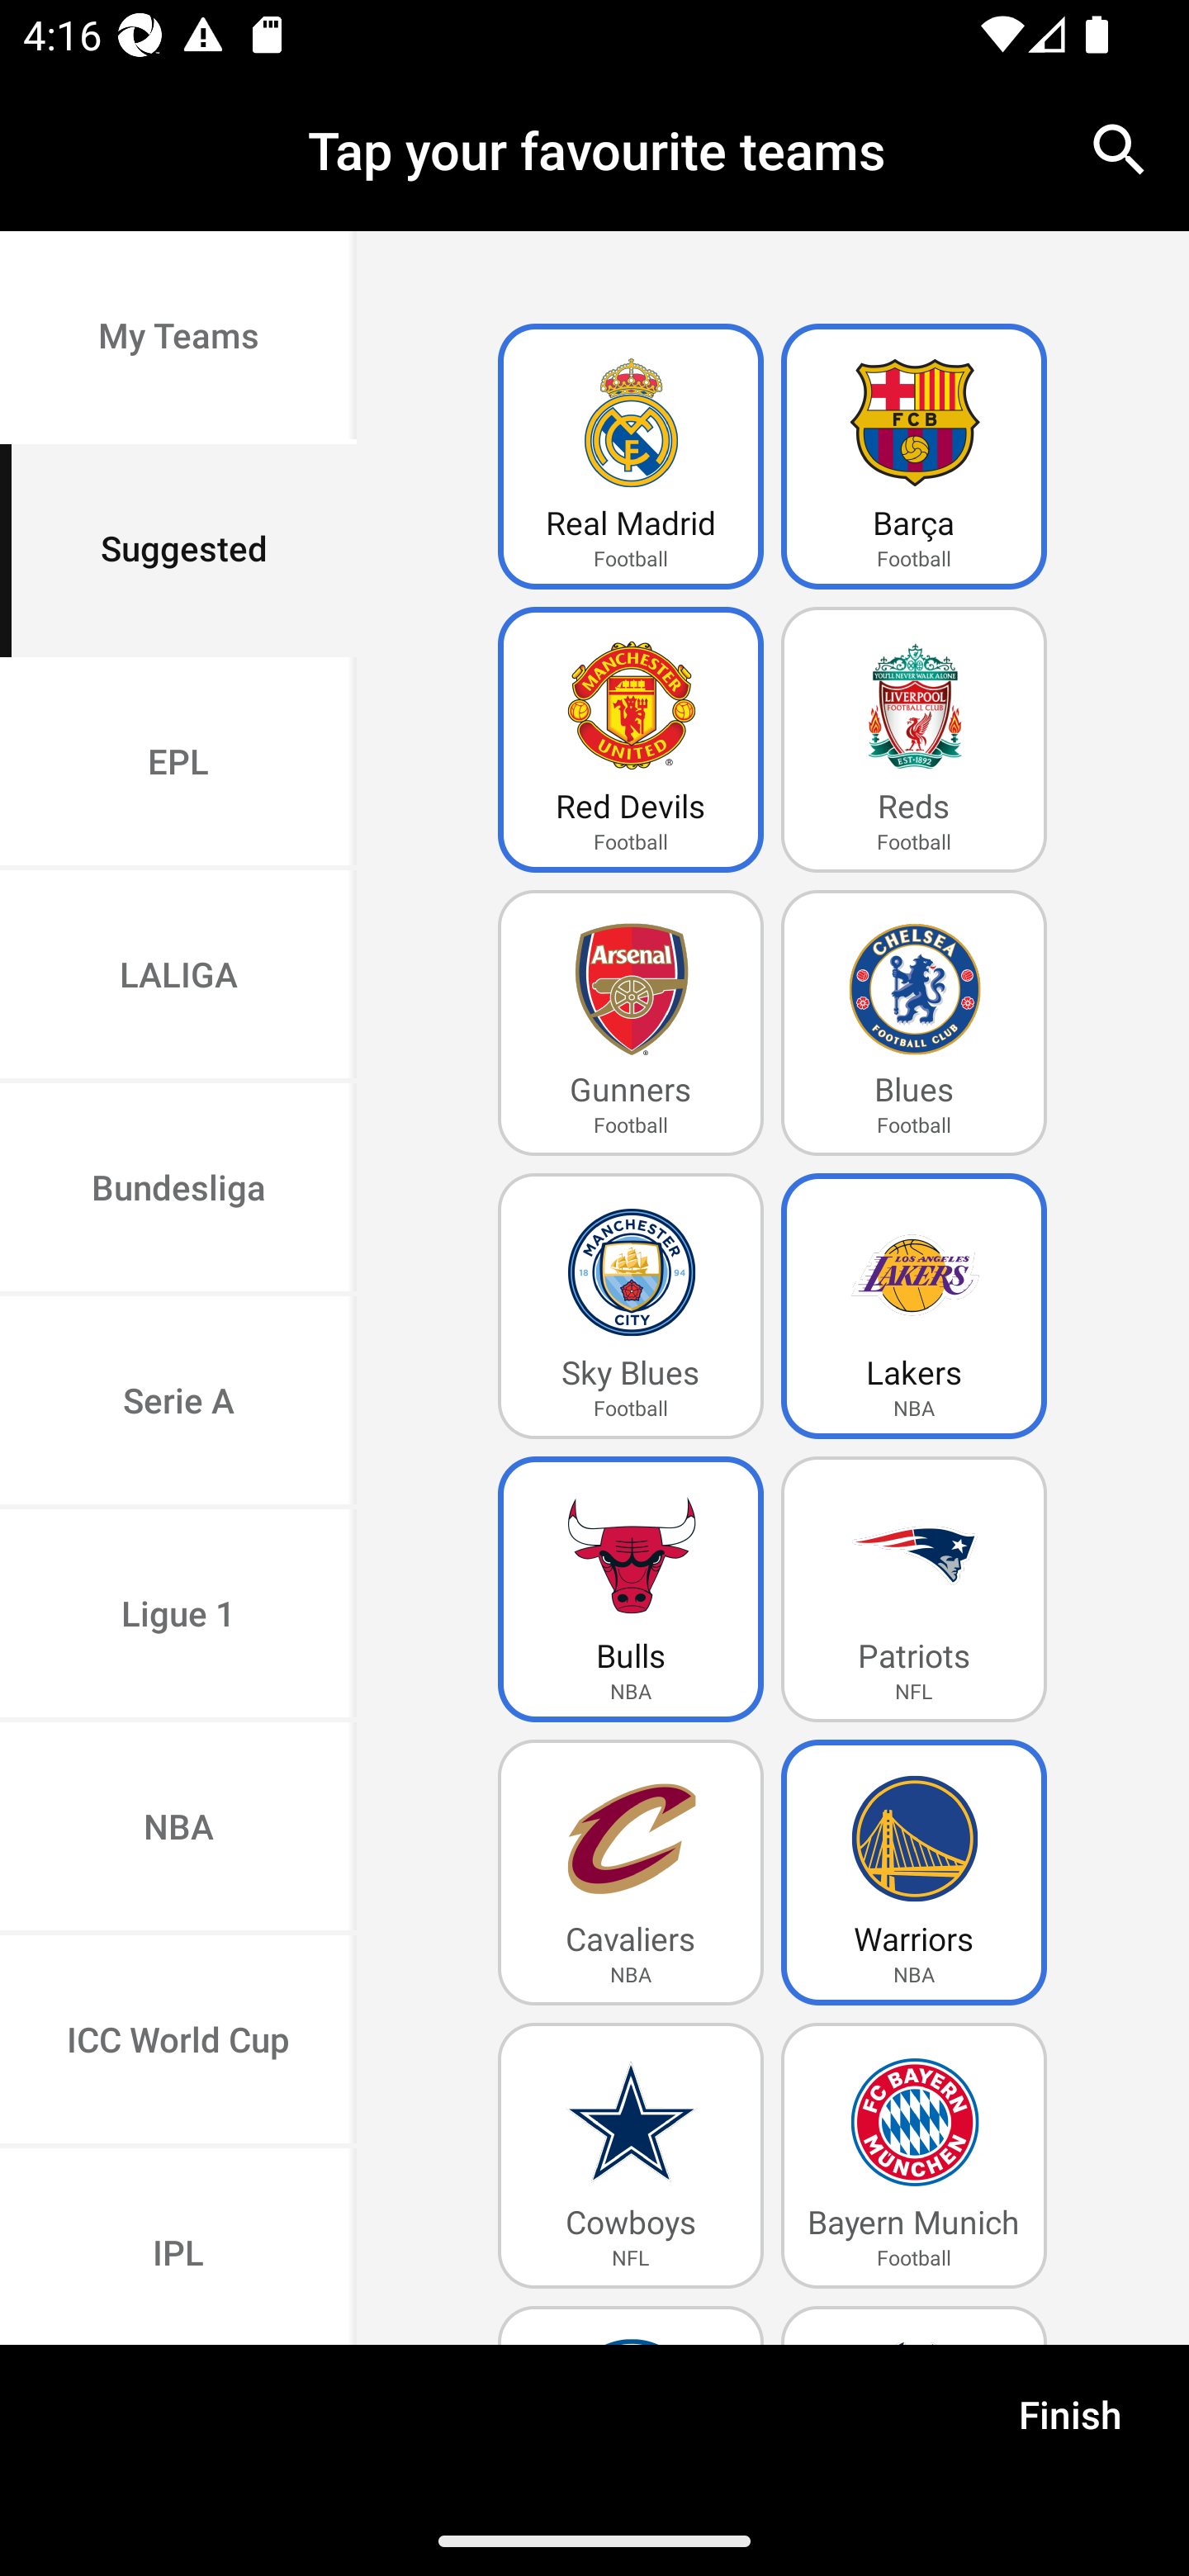  What do you see at coordinates (178, 978) in the screenshot?
I see `LALIGA` at bounding box center [178, 978].